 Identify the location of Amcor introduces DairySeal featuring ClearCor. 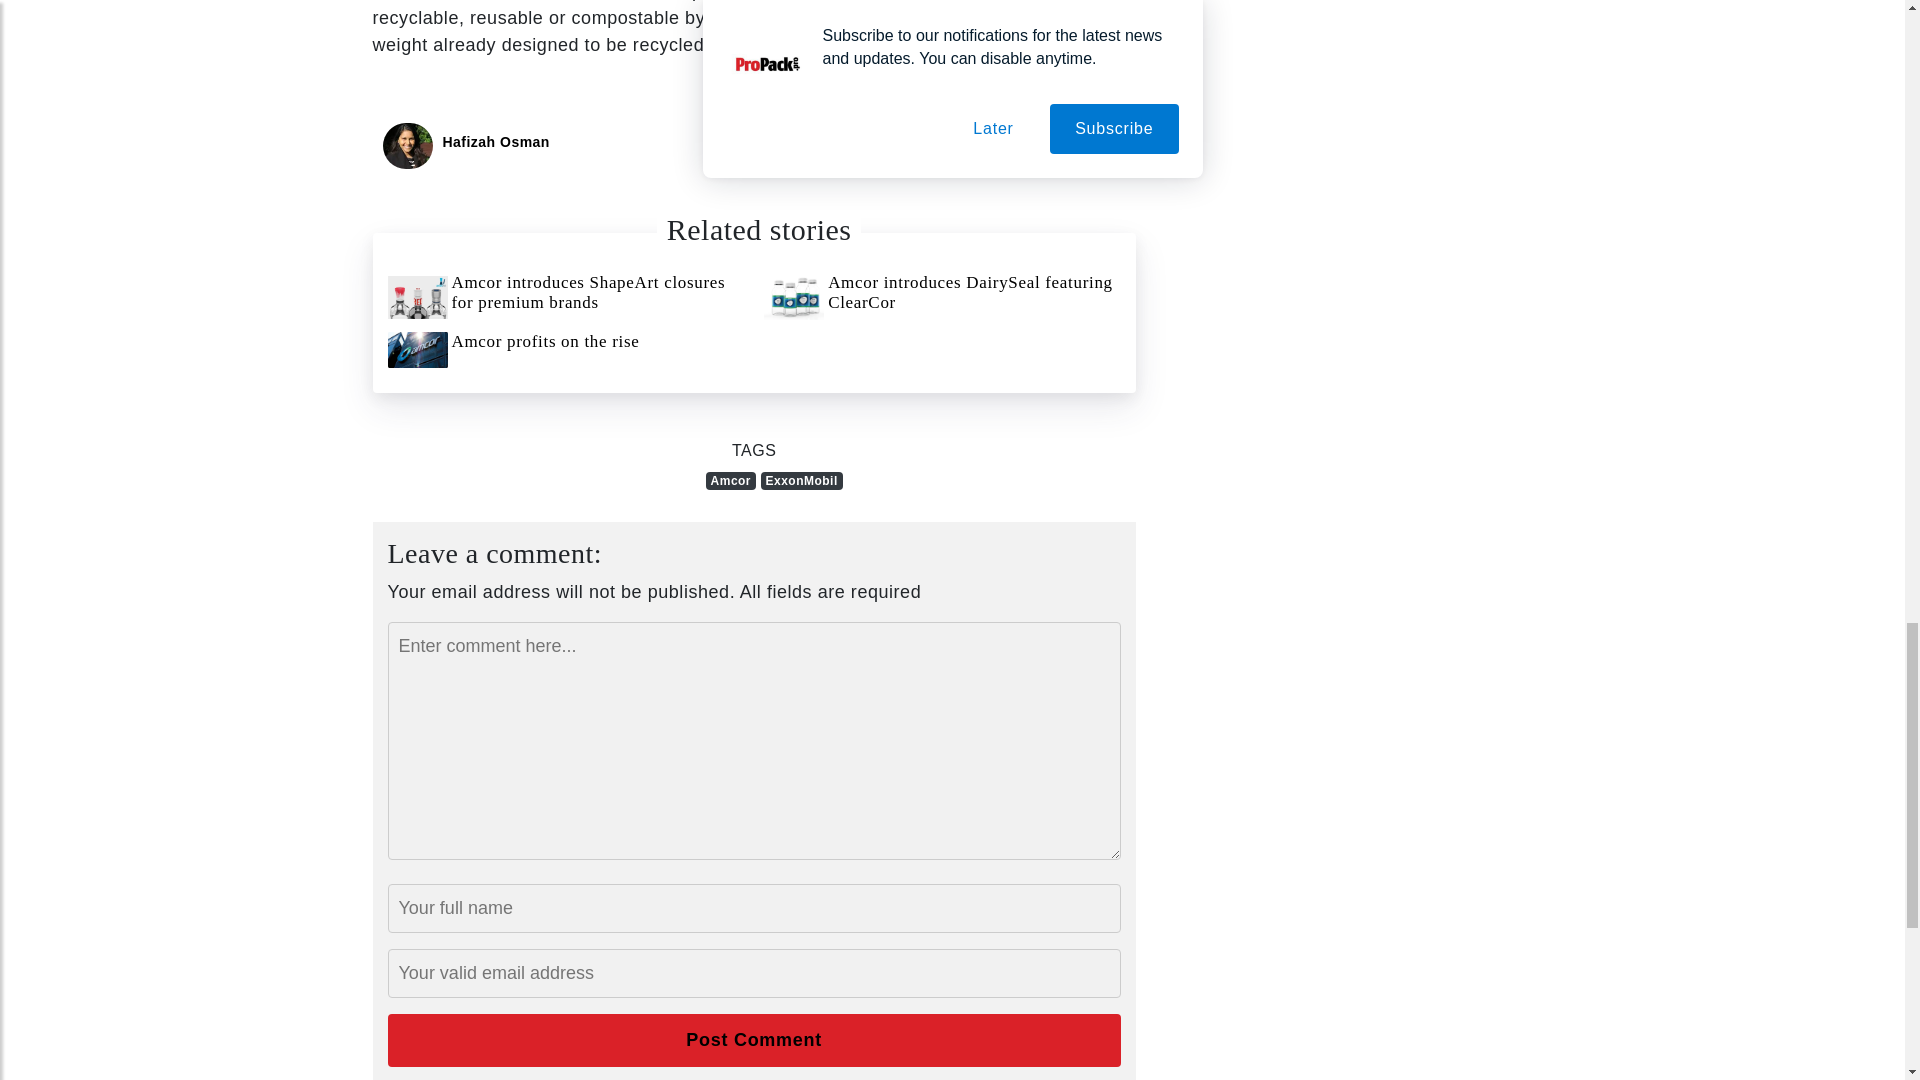
(942, 297).